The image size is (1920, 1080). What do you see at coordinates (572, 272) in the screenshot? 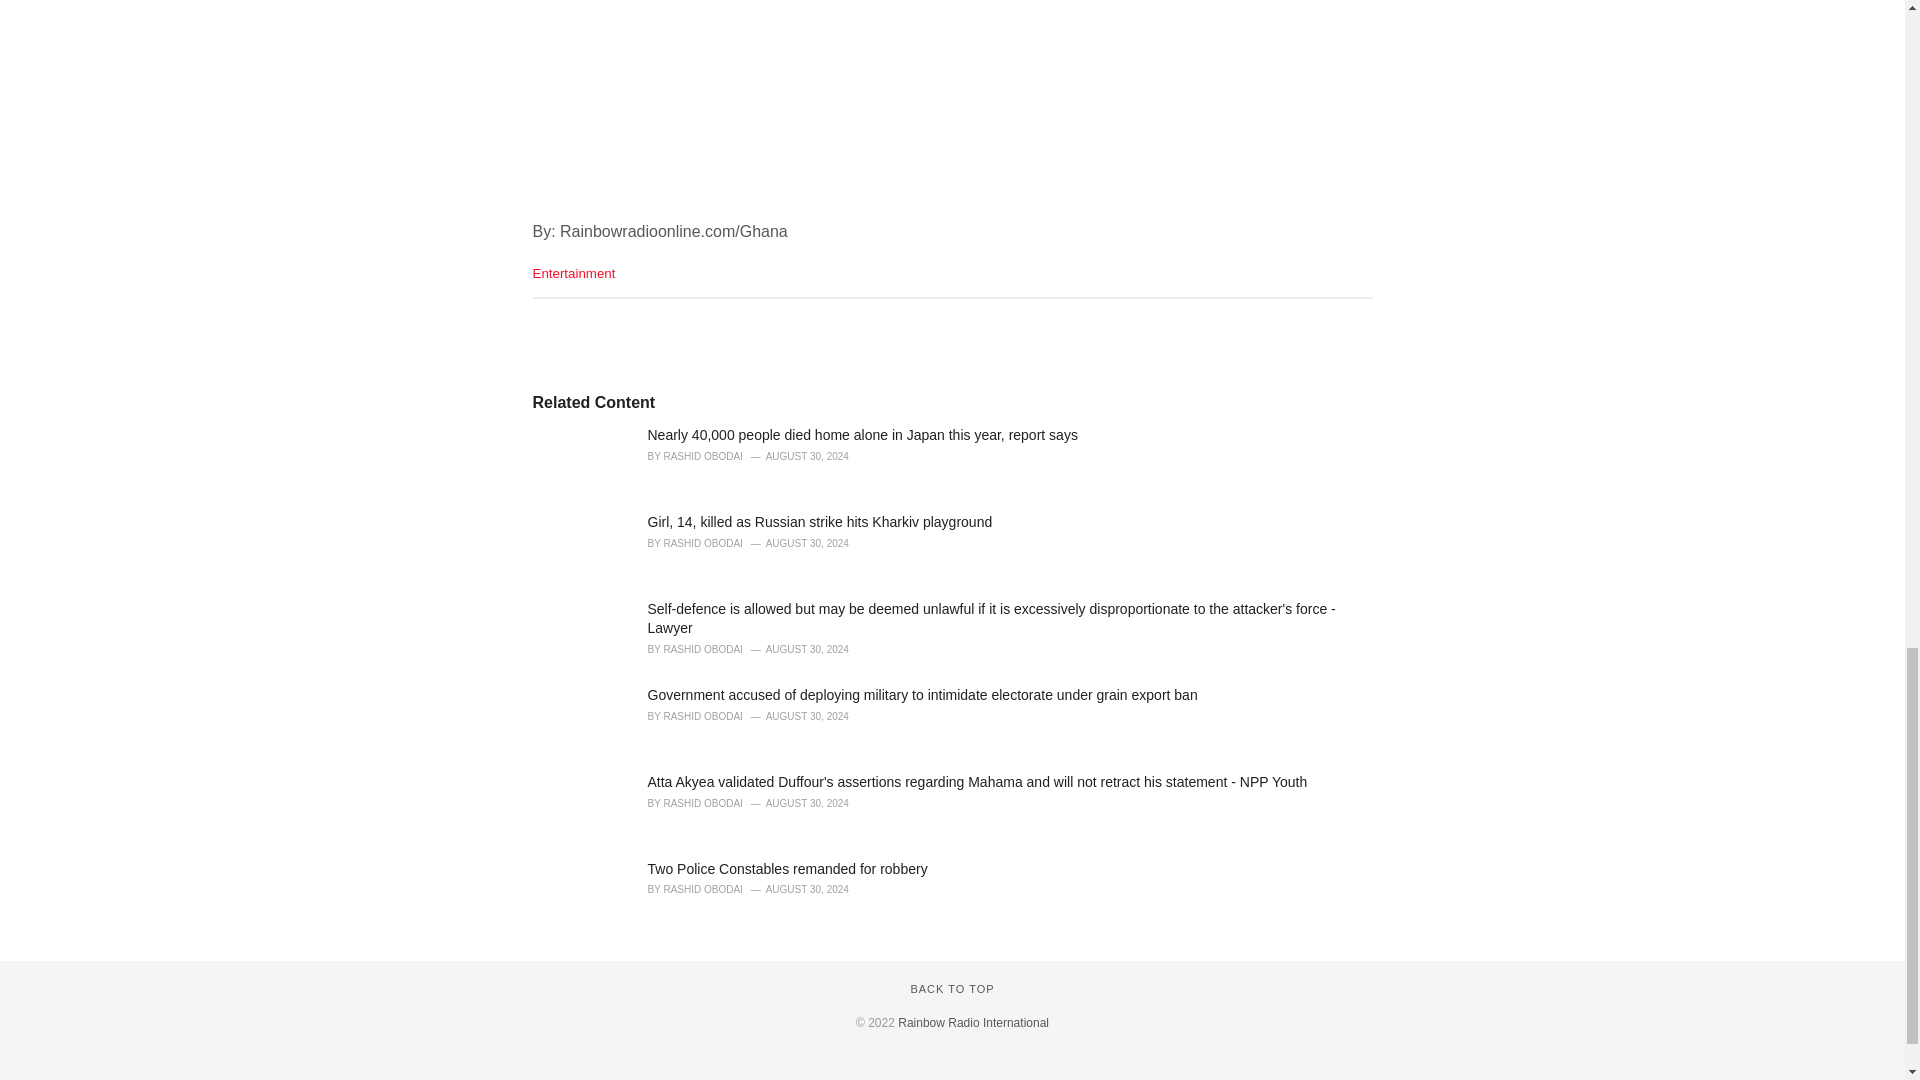
I see `Entertainment` at bounding box center [572, 272].